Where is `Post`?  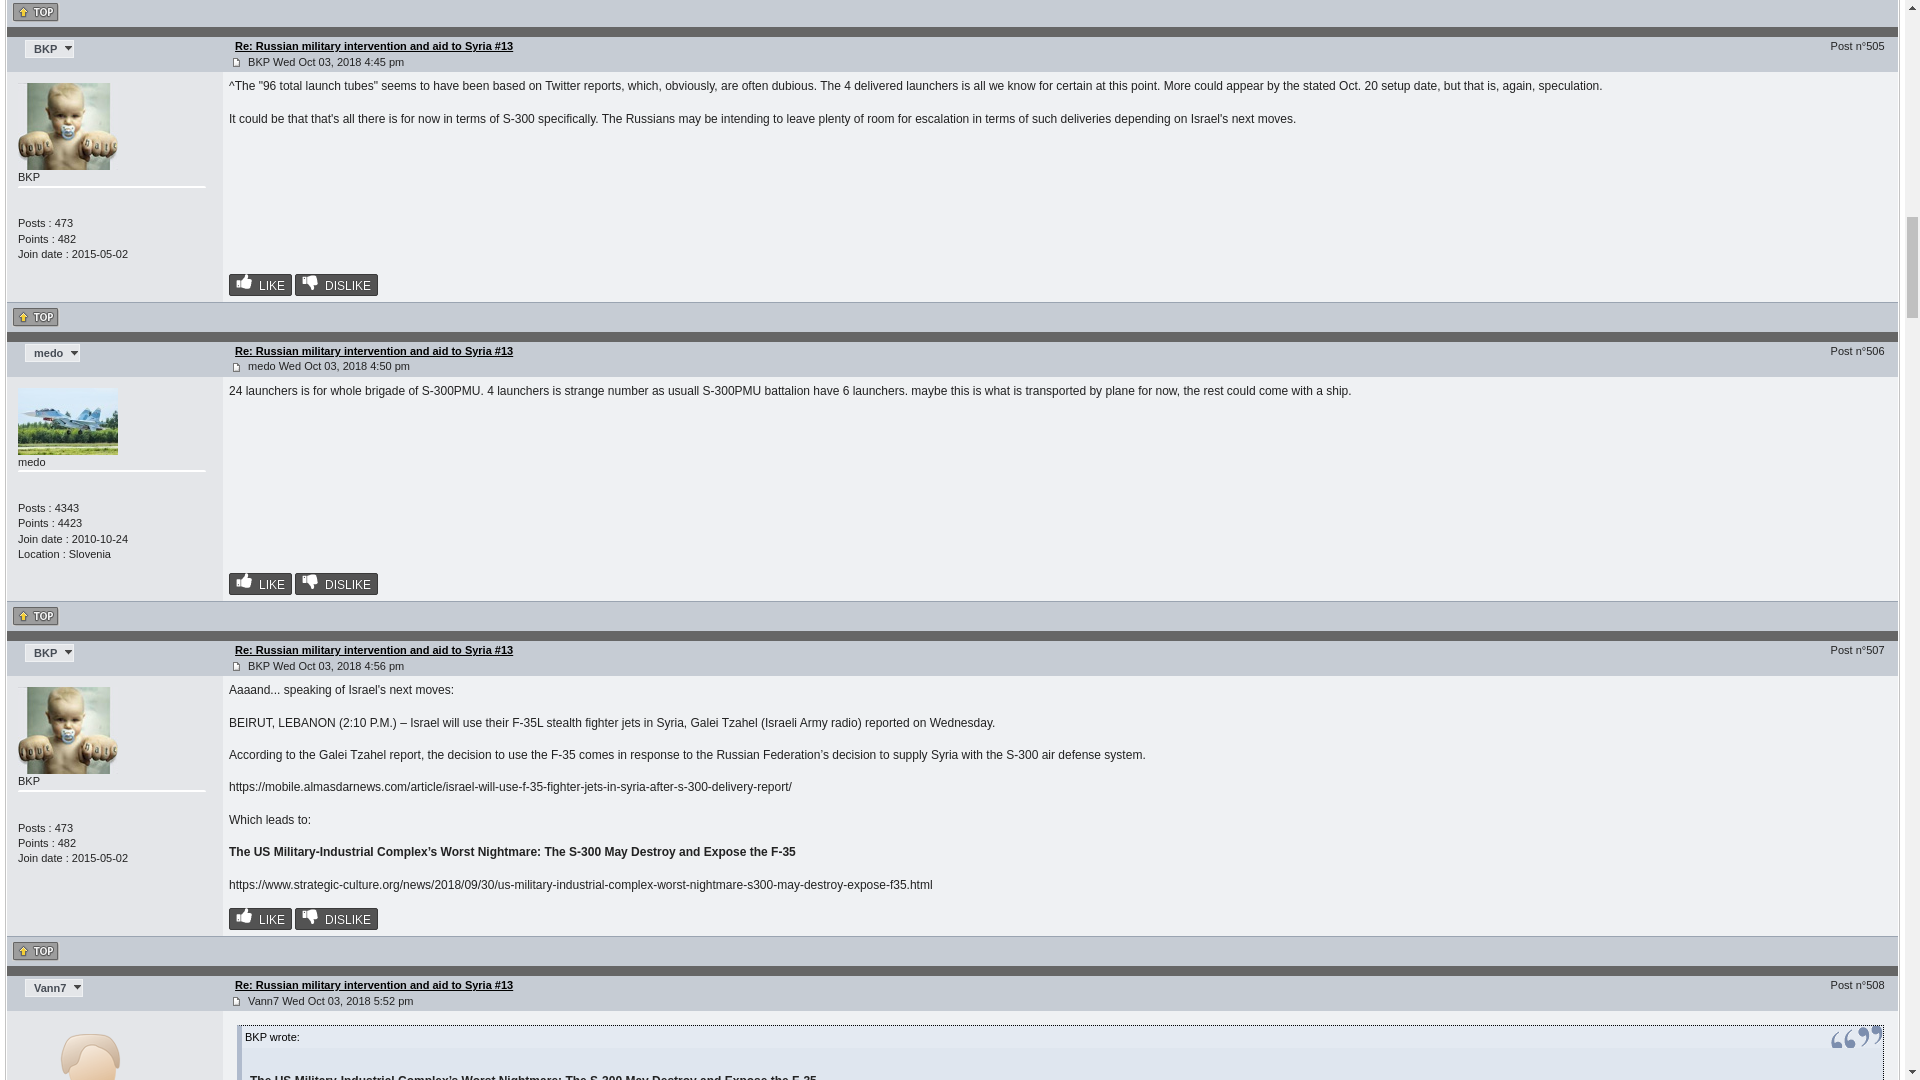
Post is located at coordinates (236, 1000).